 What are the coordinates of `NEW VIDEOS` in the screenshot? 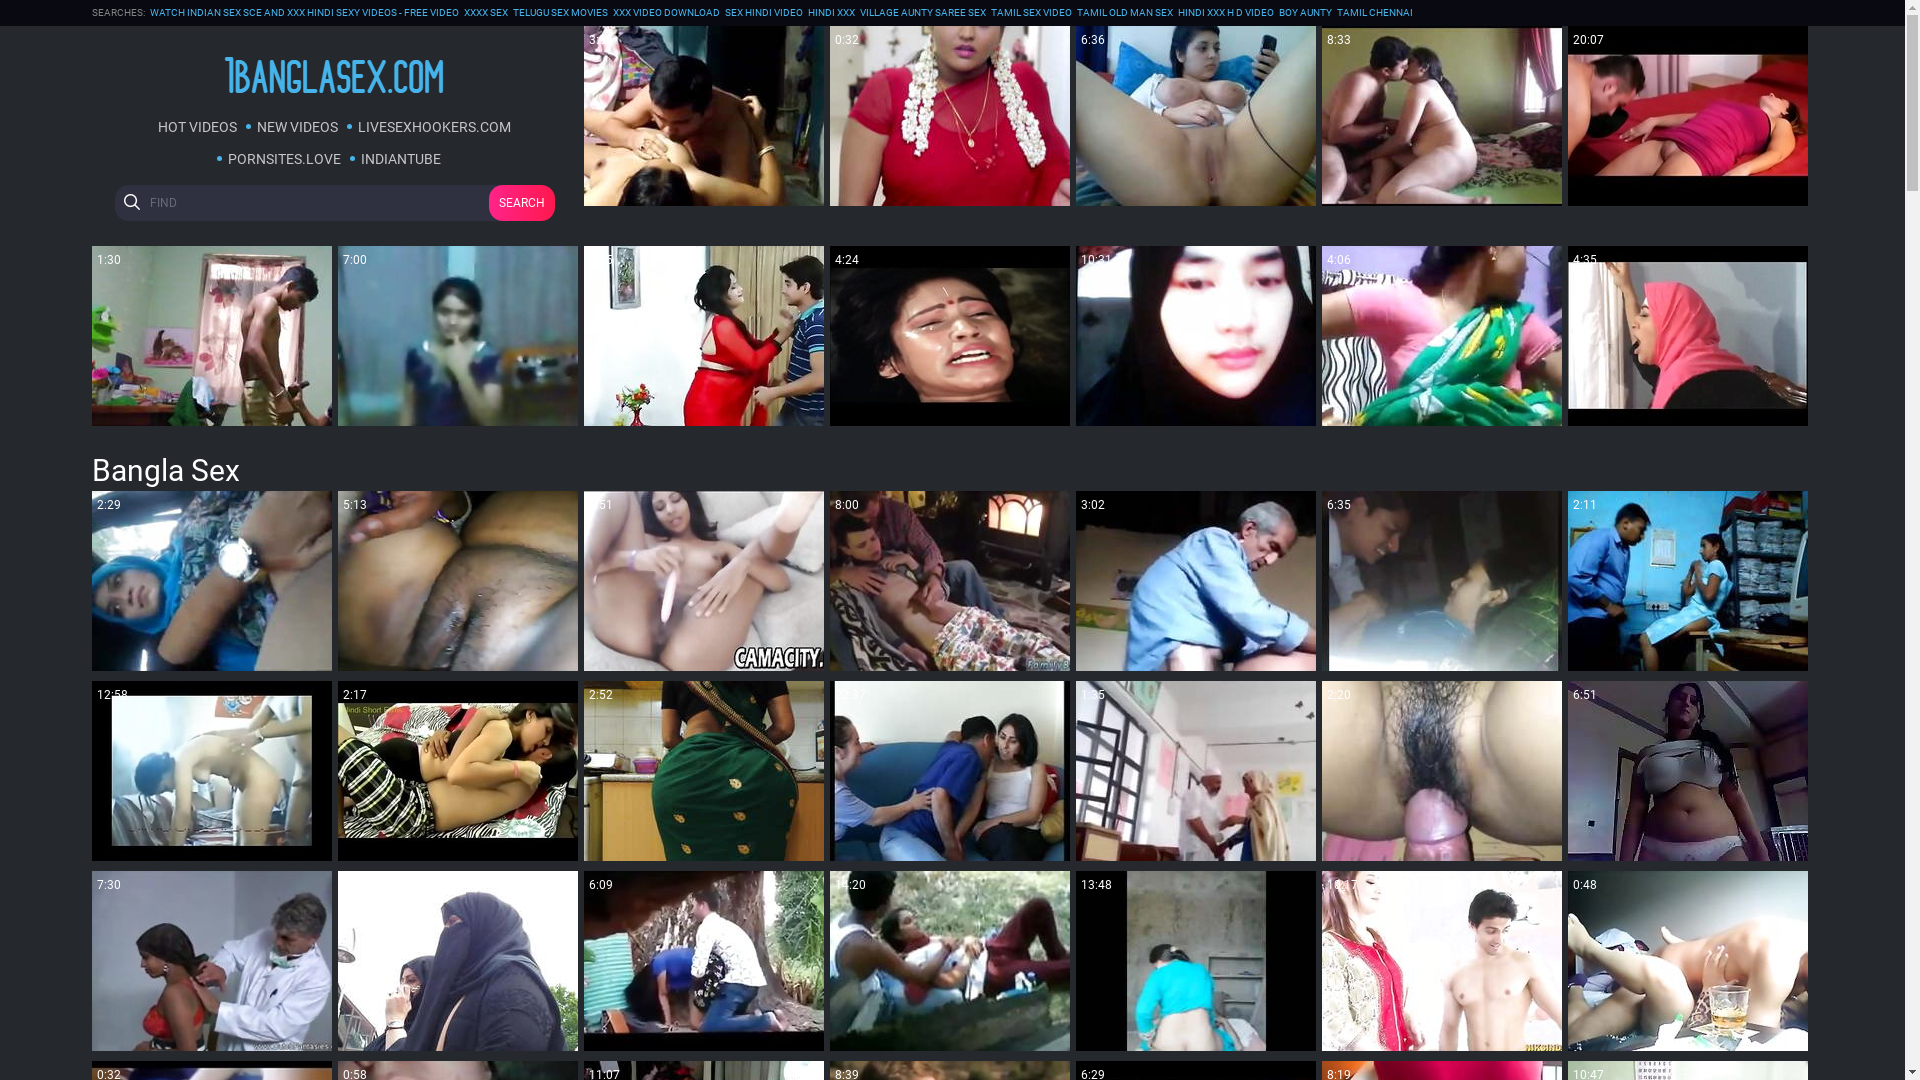 It's located at (297, 127).